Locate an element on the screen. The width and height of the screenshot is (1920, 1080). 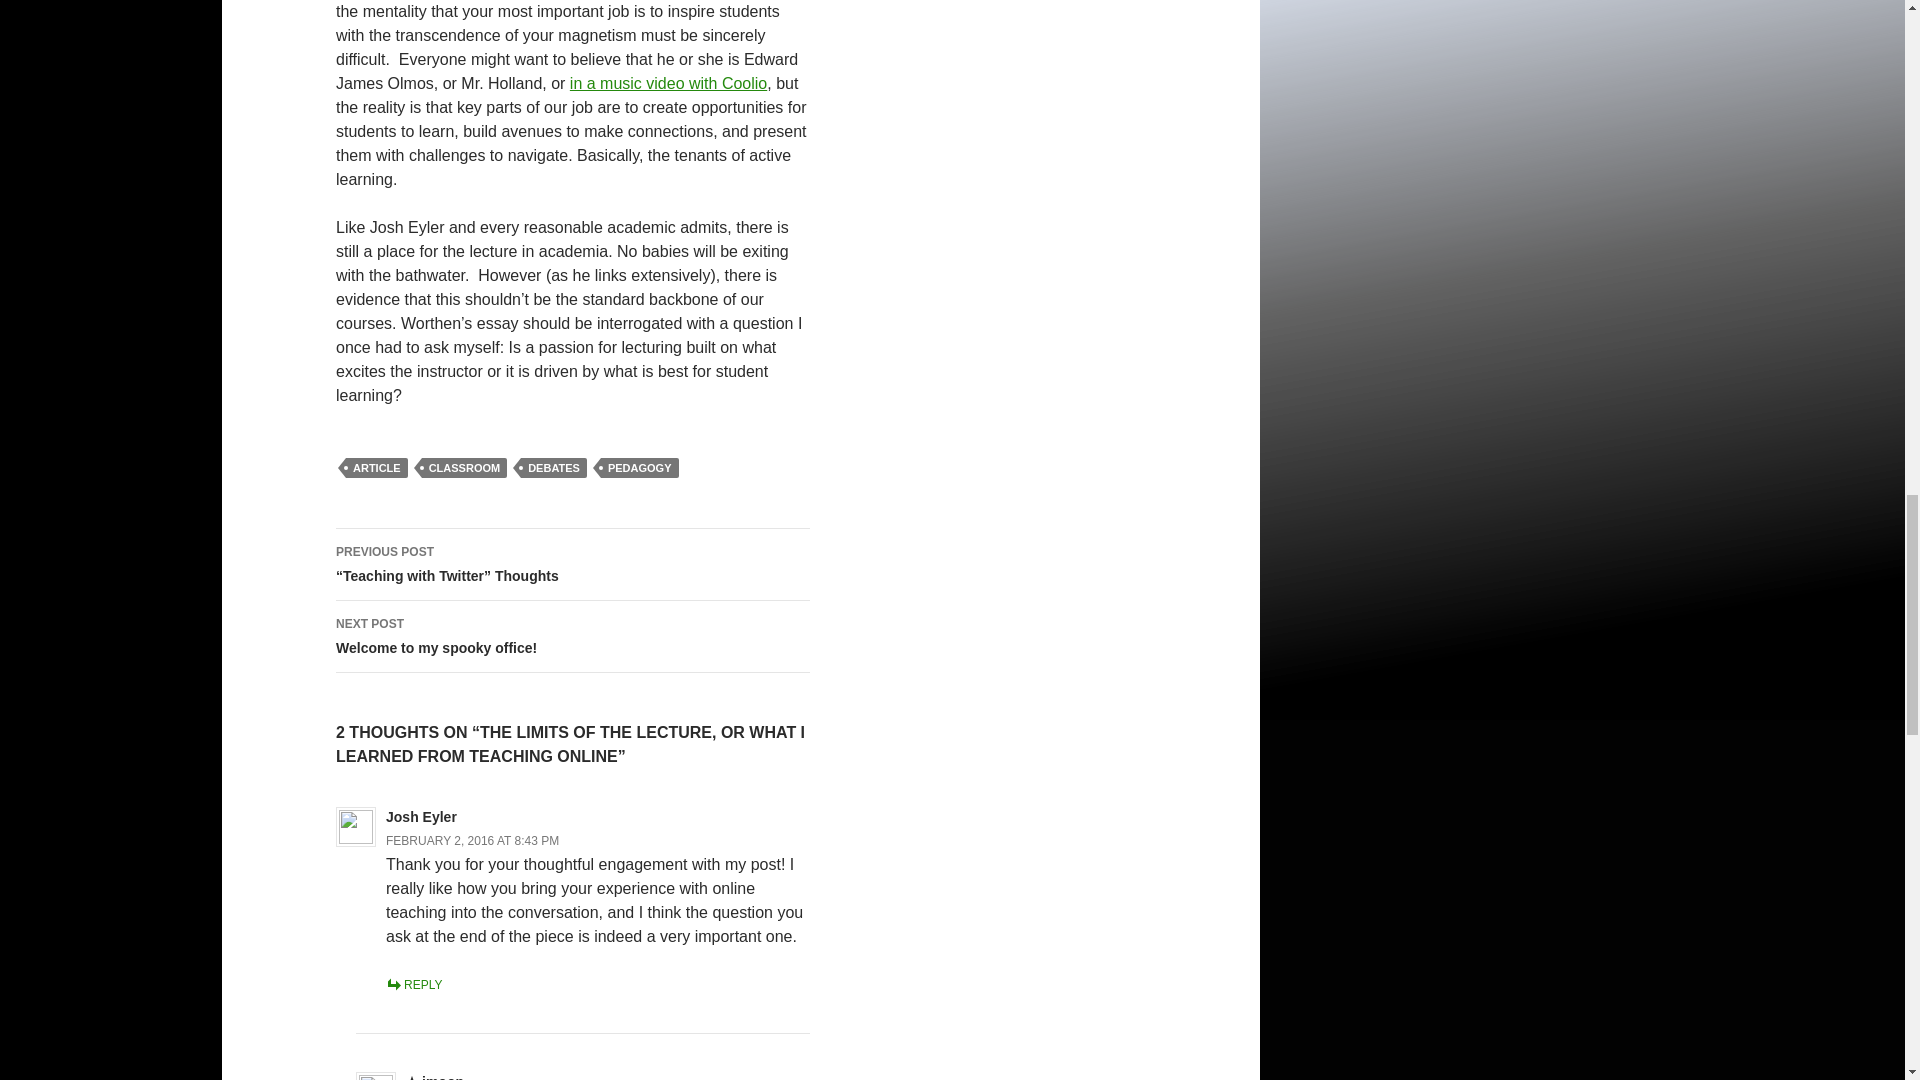
in a music video with Coolio is located at coordinates (554, 468).